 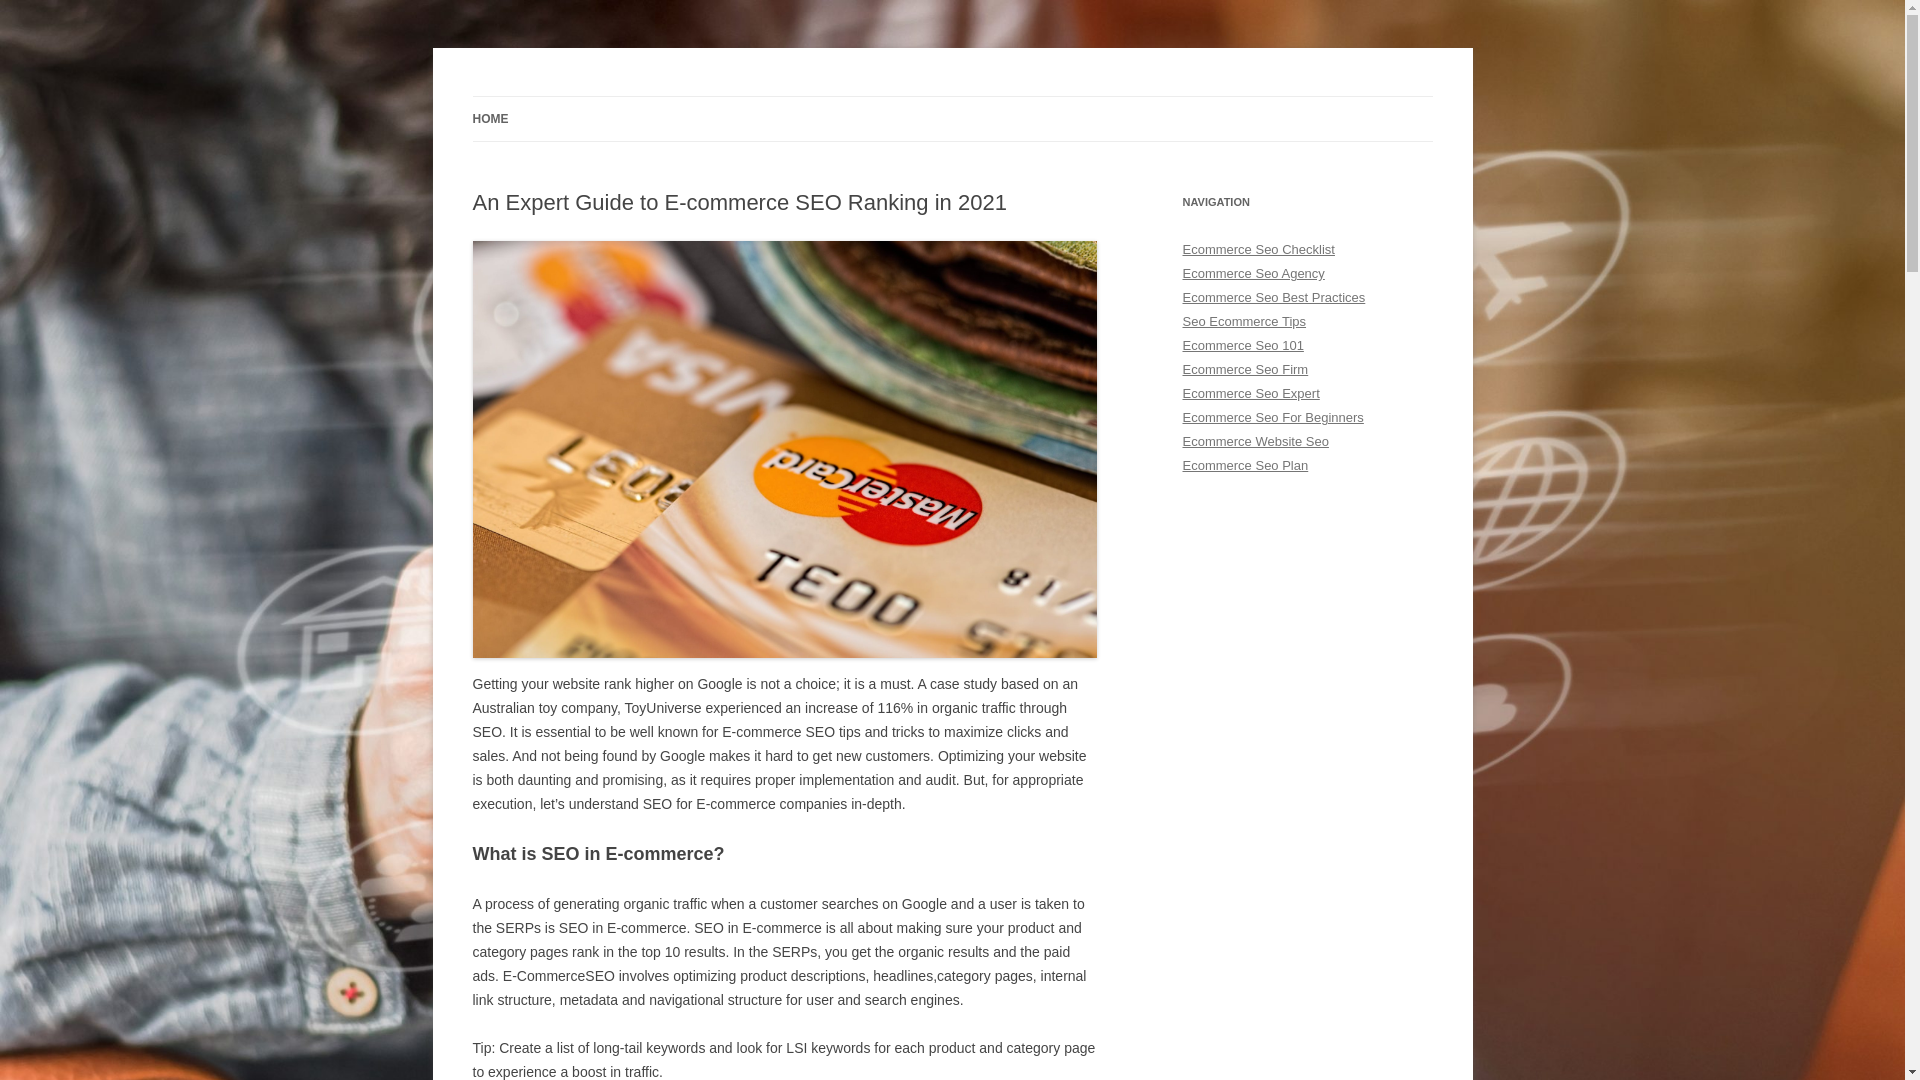 I want to click on Ecommerce Seo Plan, so click(x=1245, y=466).